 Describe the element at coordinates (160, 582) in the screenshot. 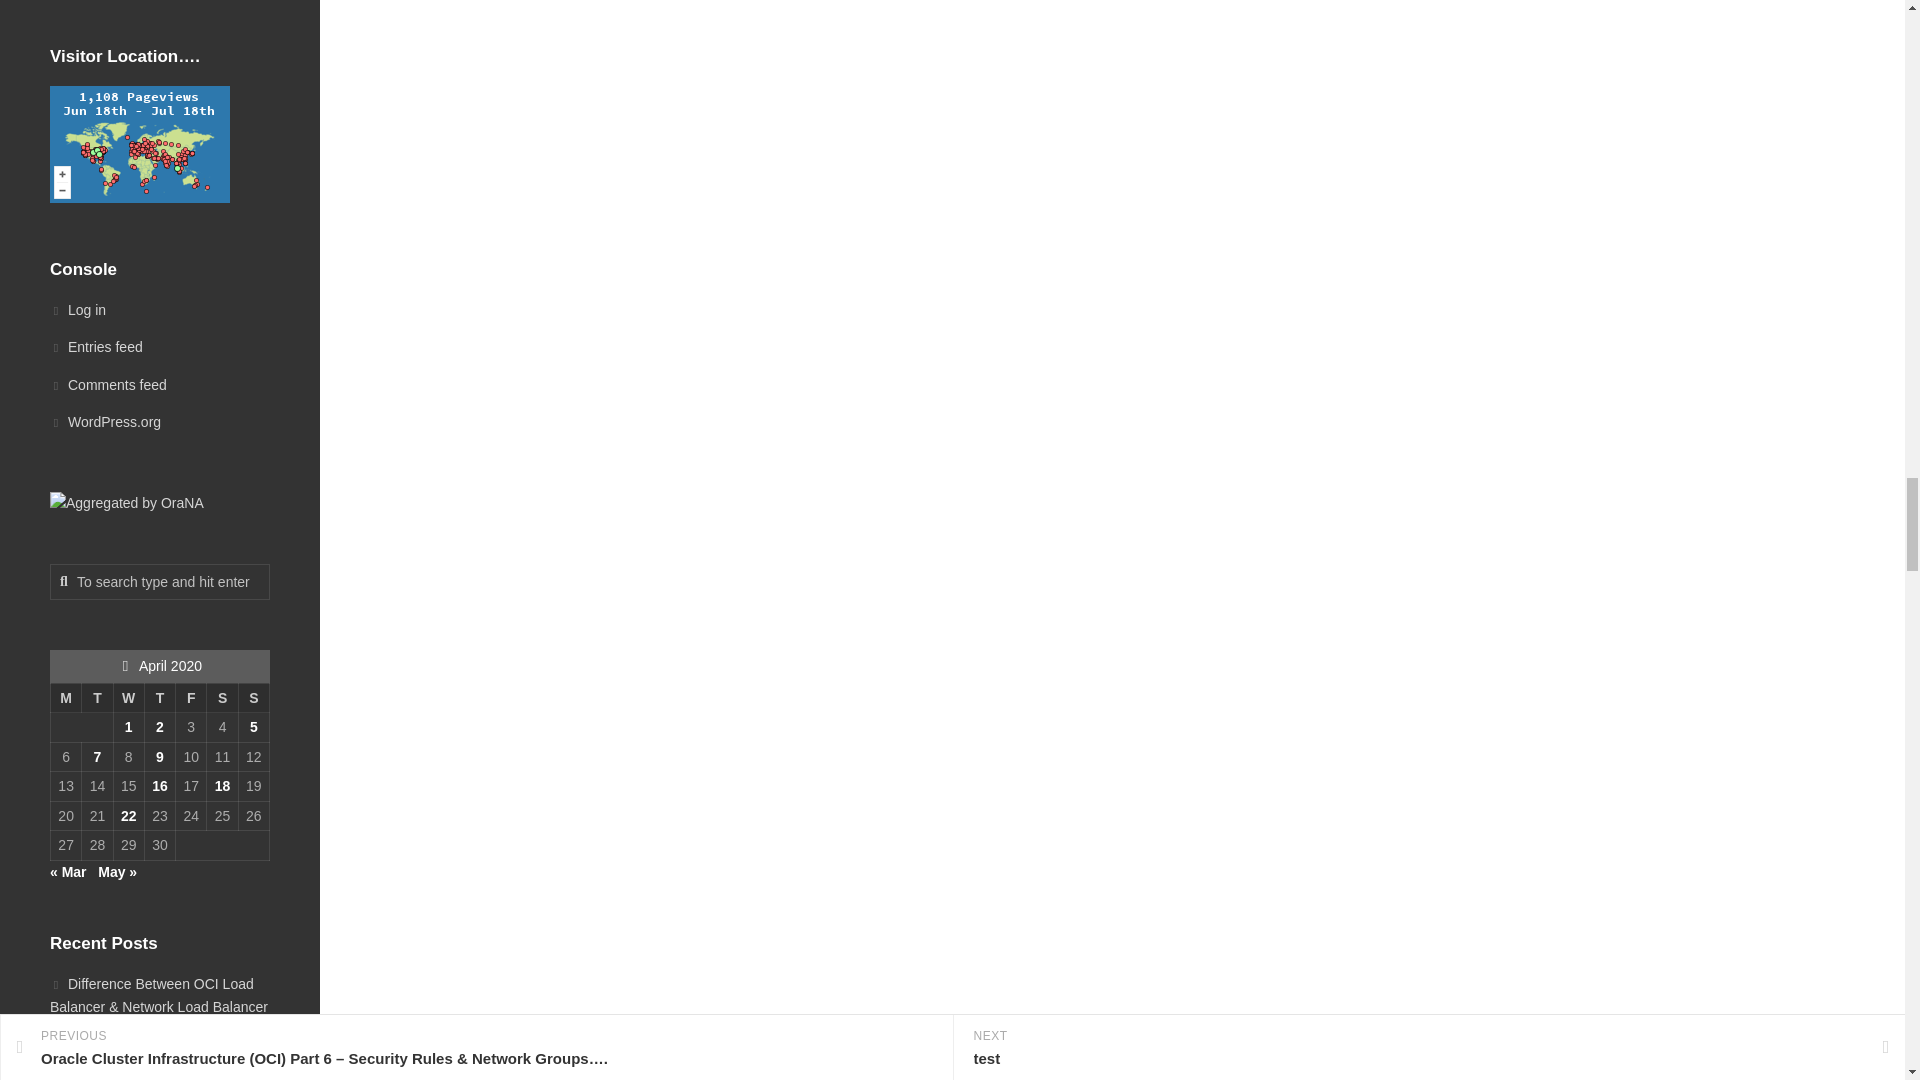

I see `To search type and hit enter` at that location.